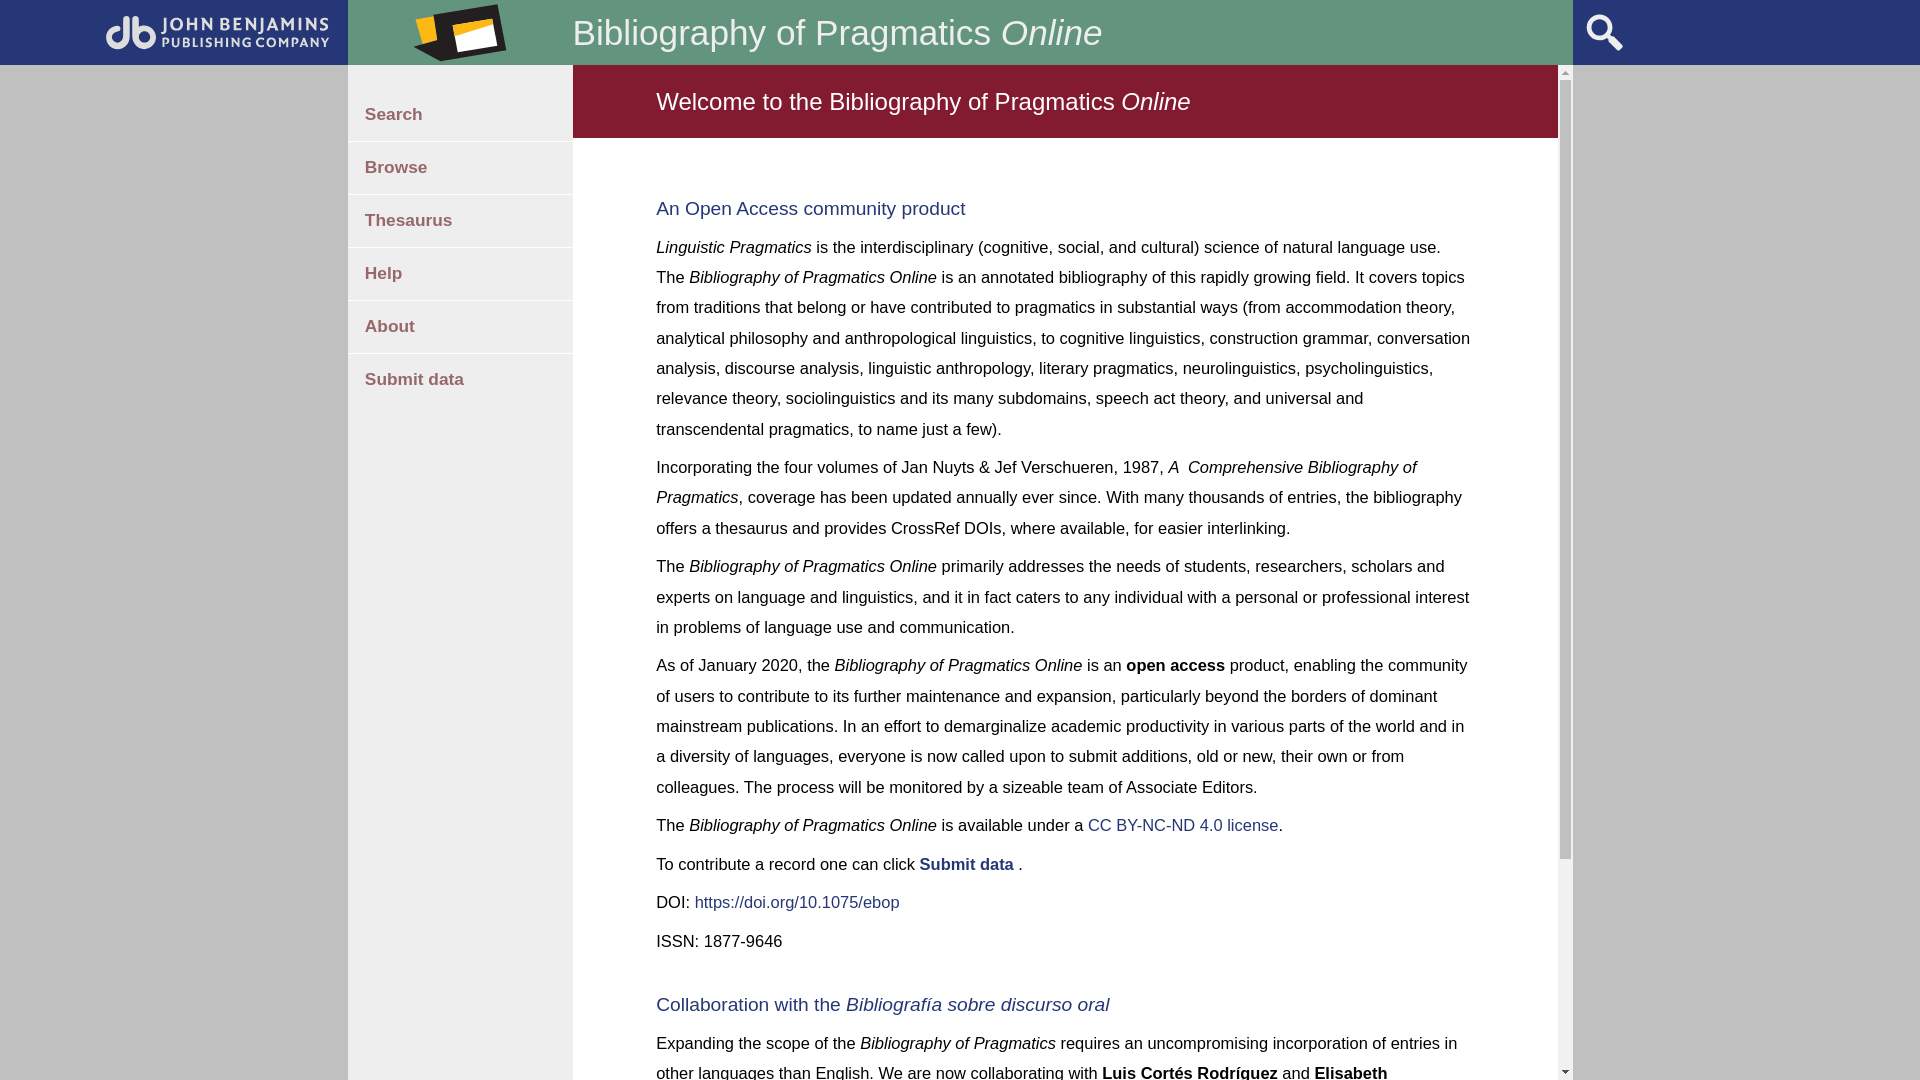 The height and width of the screenshot is (1080, 1920). What do you see at coordinates (1183, 824) in the screenshot?
I see `CC BY-NC-ND 4.0 license` at bounding box center [1183, 824].